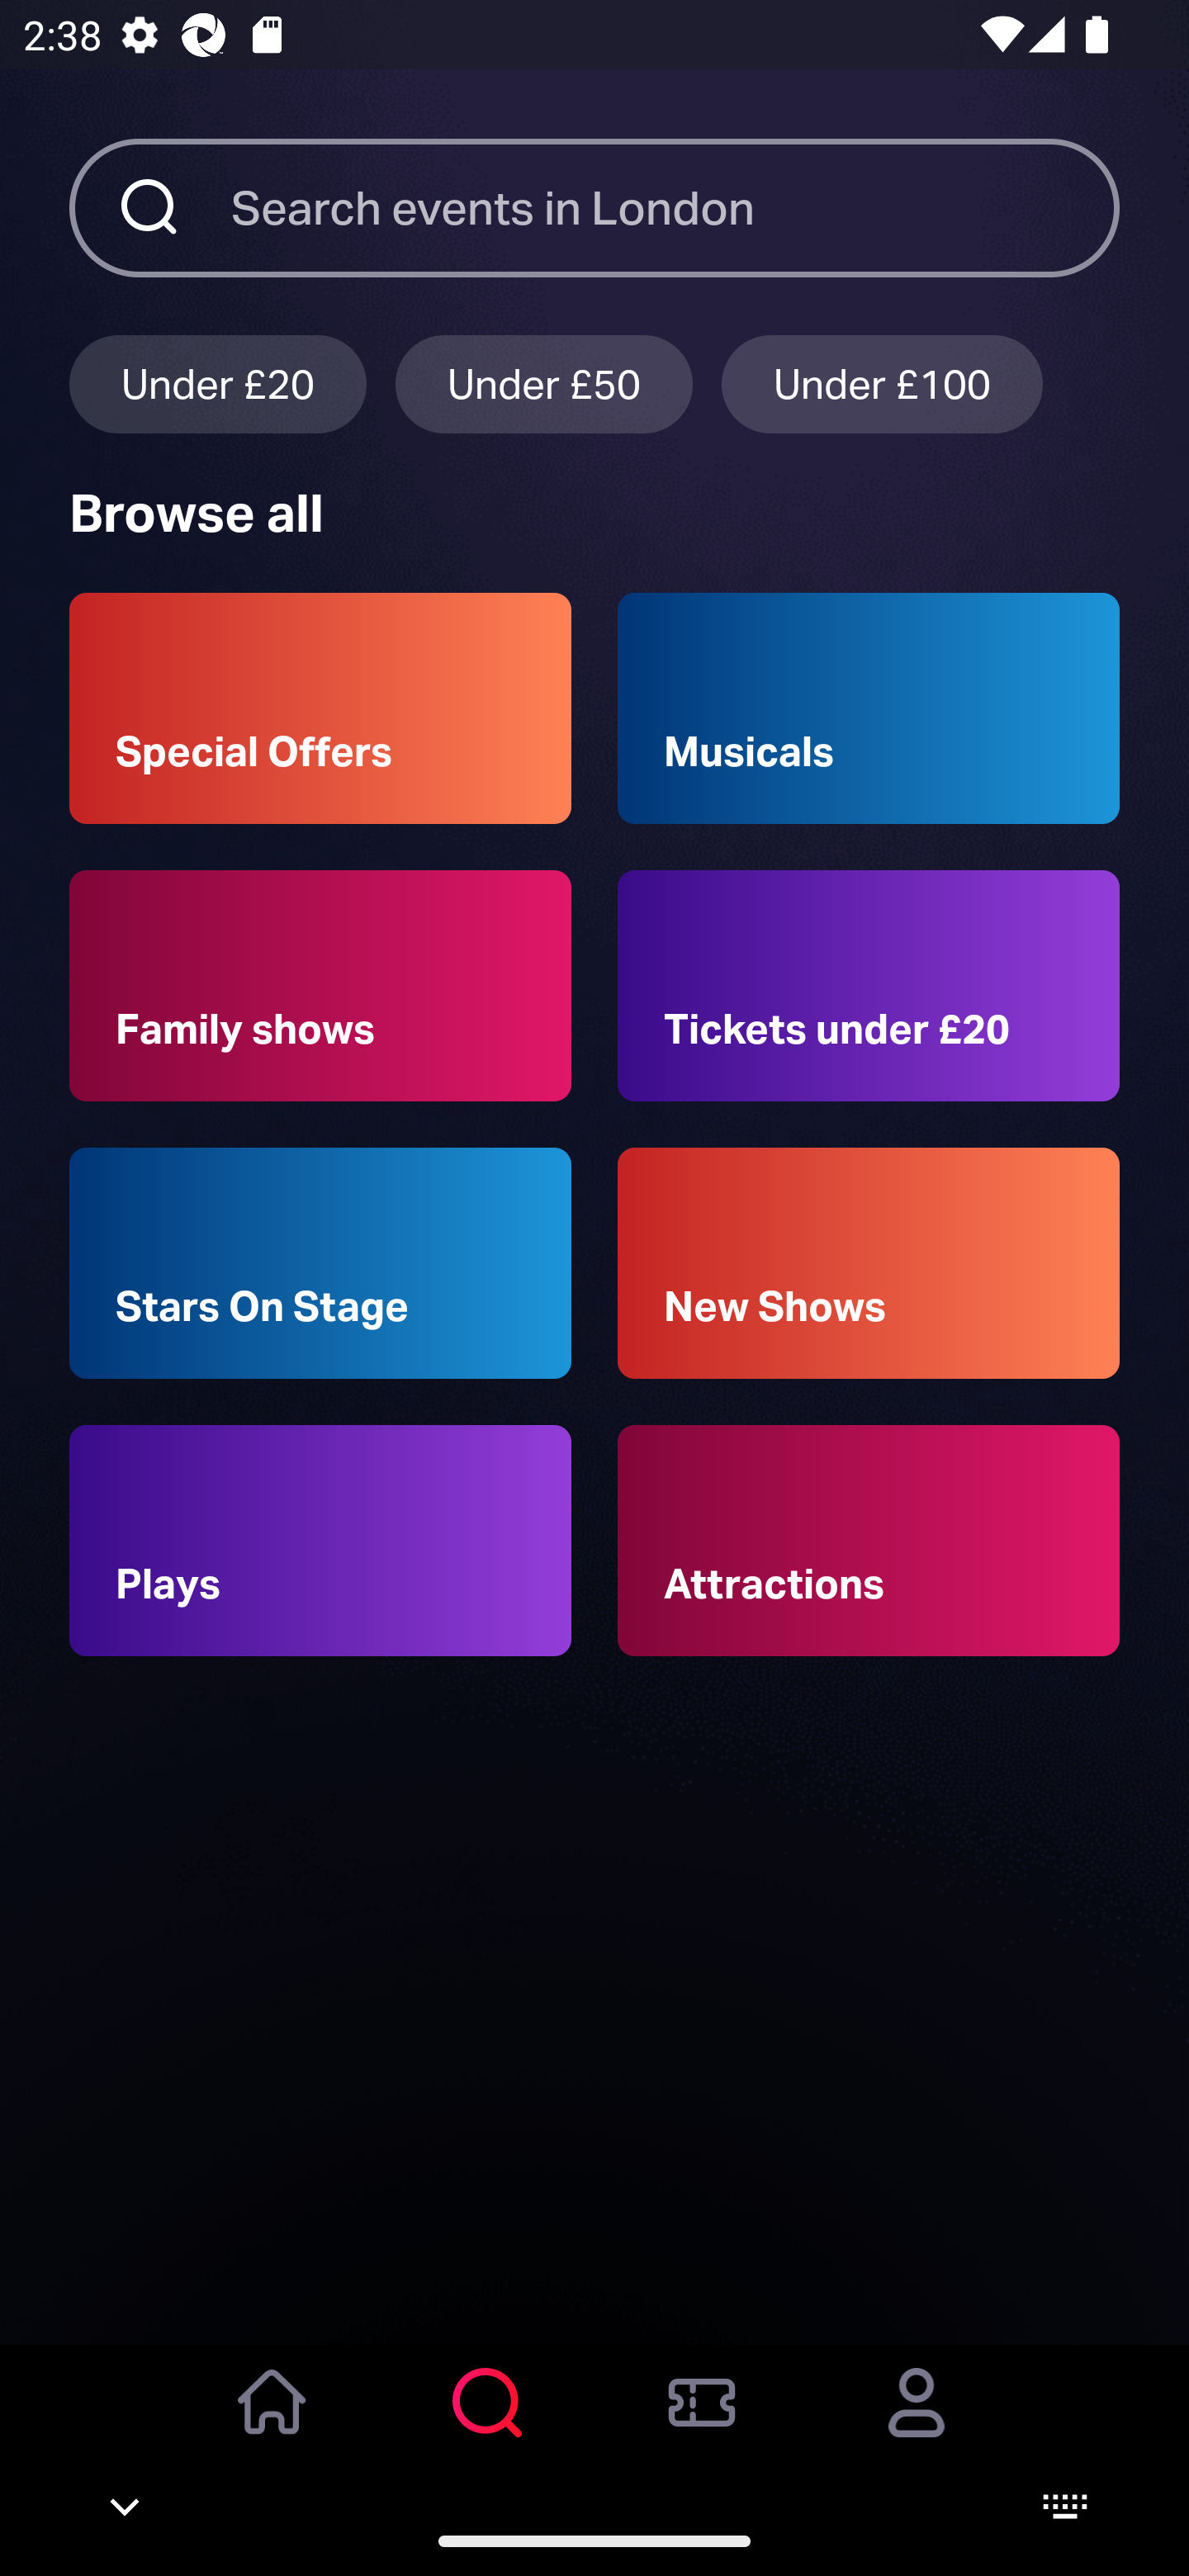  Describe the element at coordinates (917, 2425) in the screenshot. I see `Account` at that location.